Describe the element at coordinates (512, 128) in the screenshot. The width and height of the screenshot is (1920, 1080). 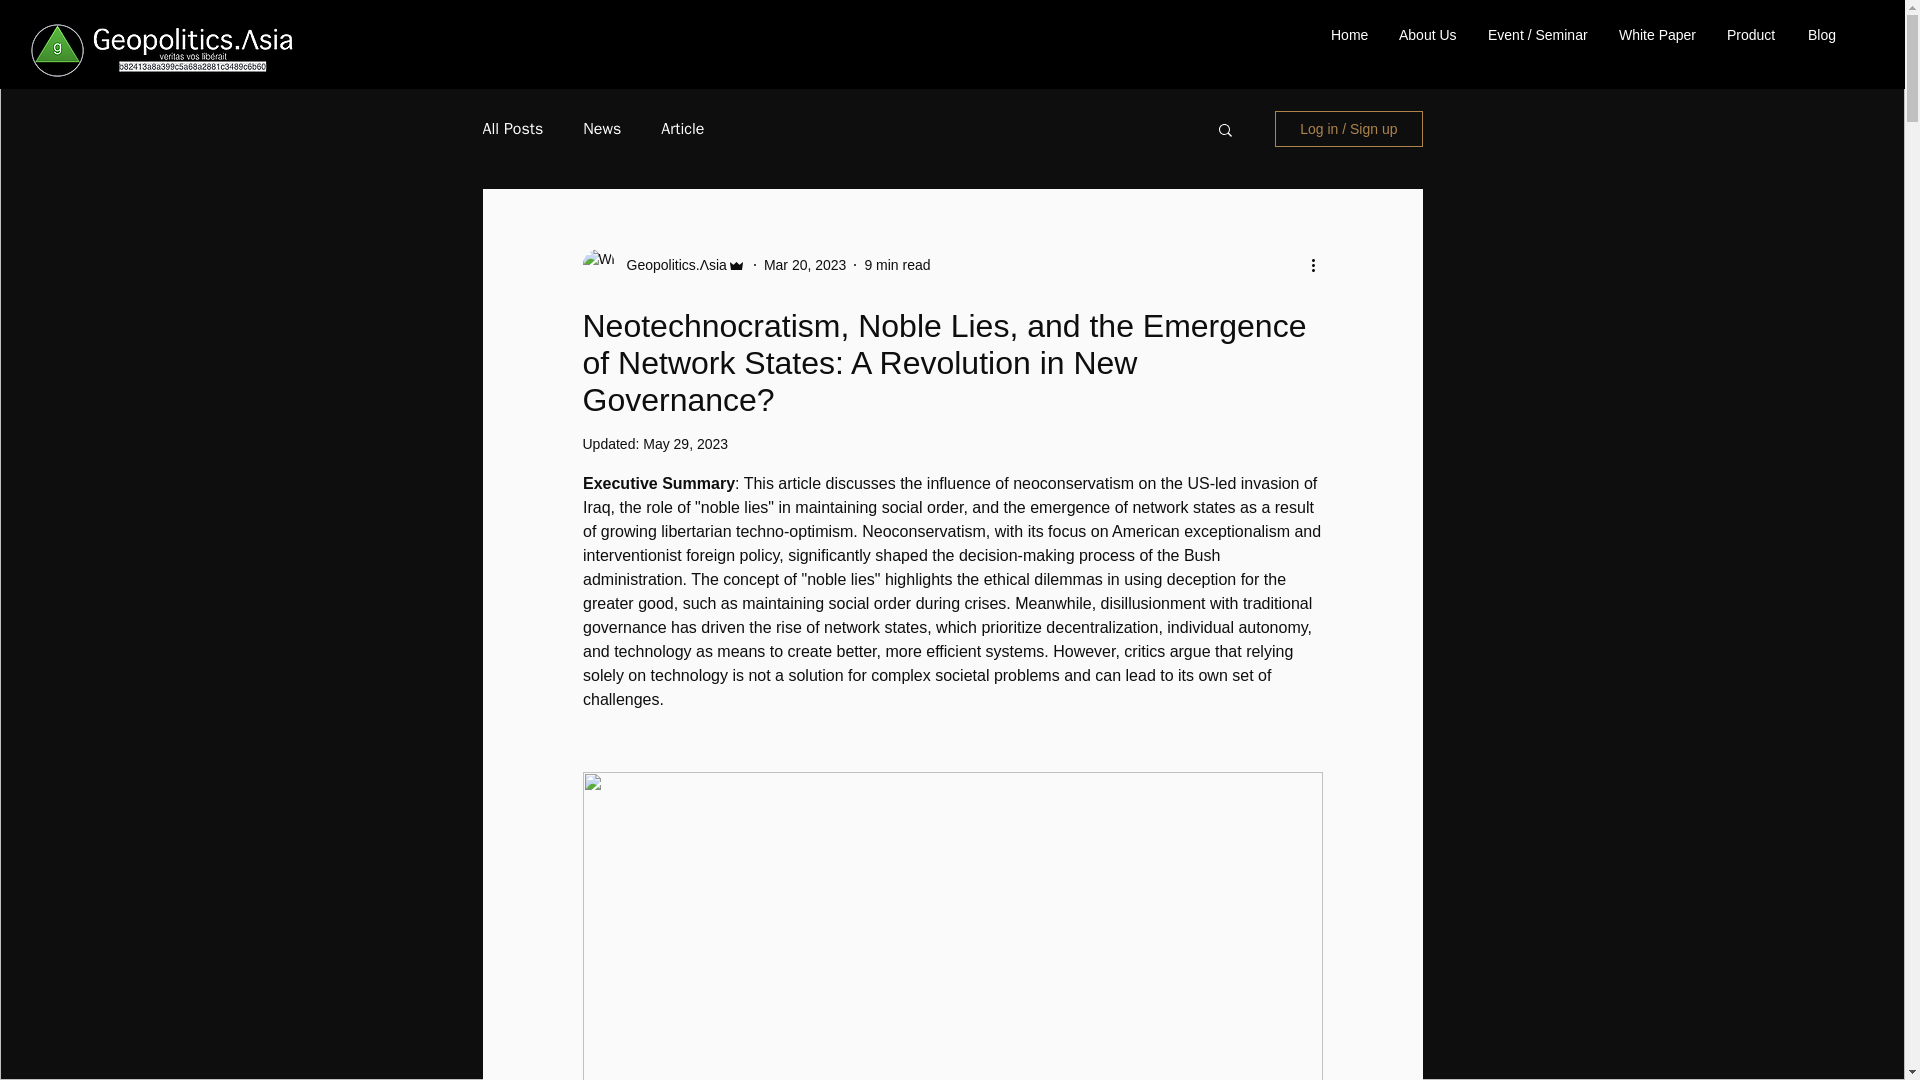
I see `All Posts` at that location.